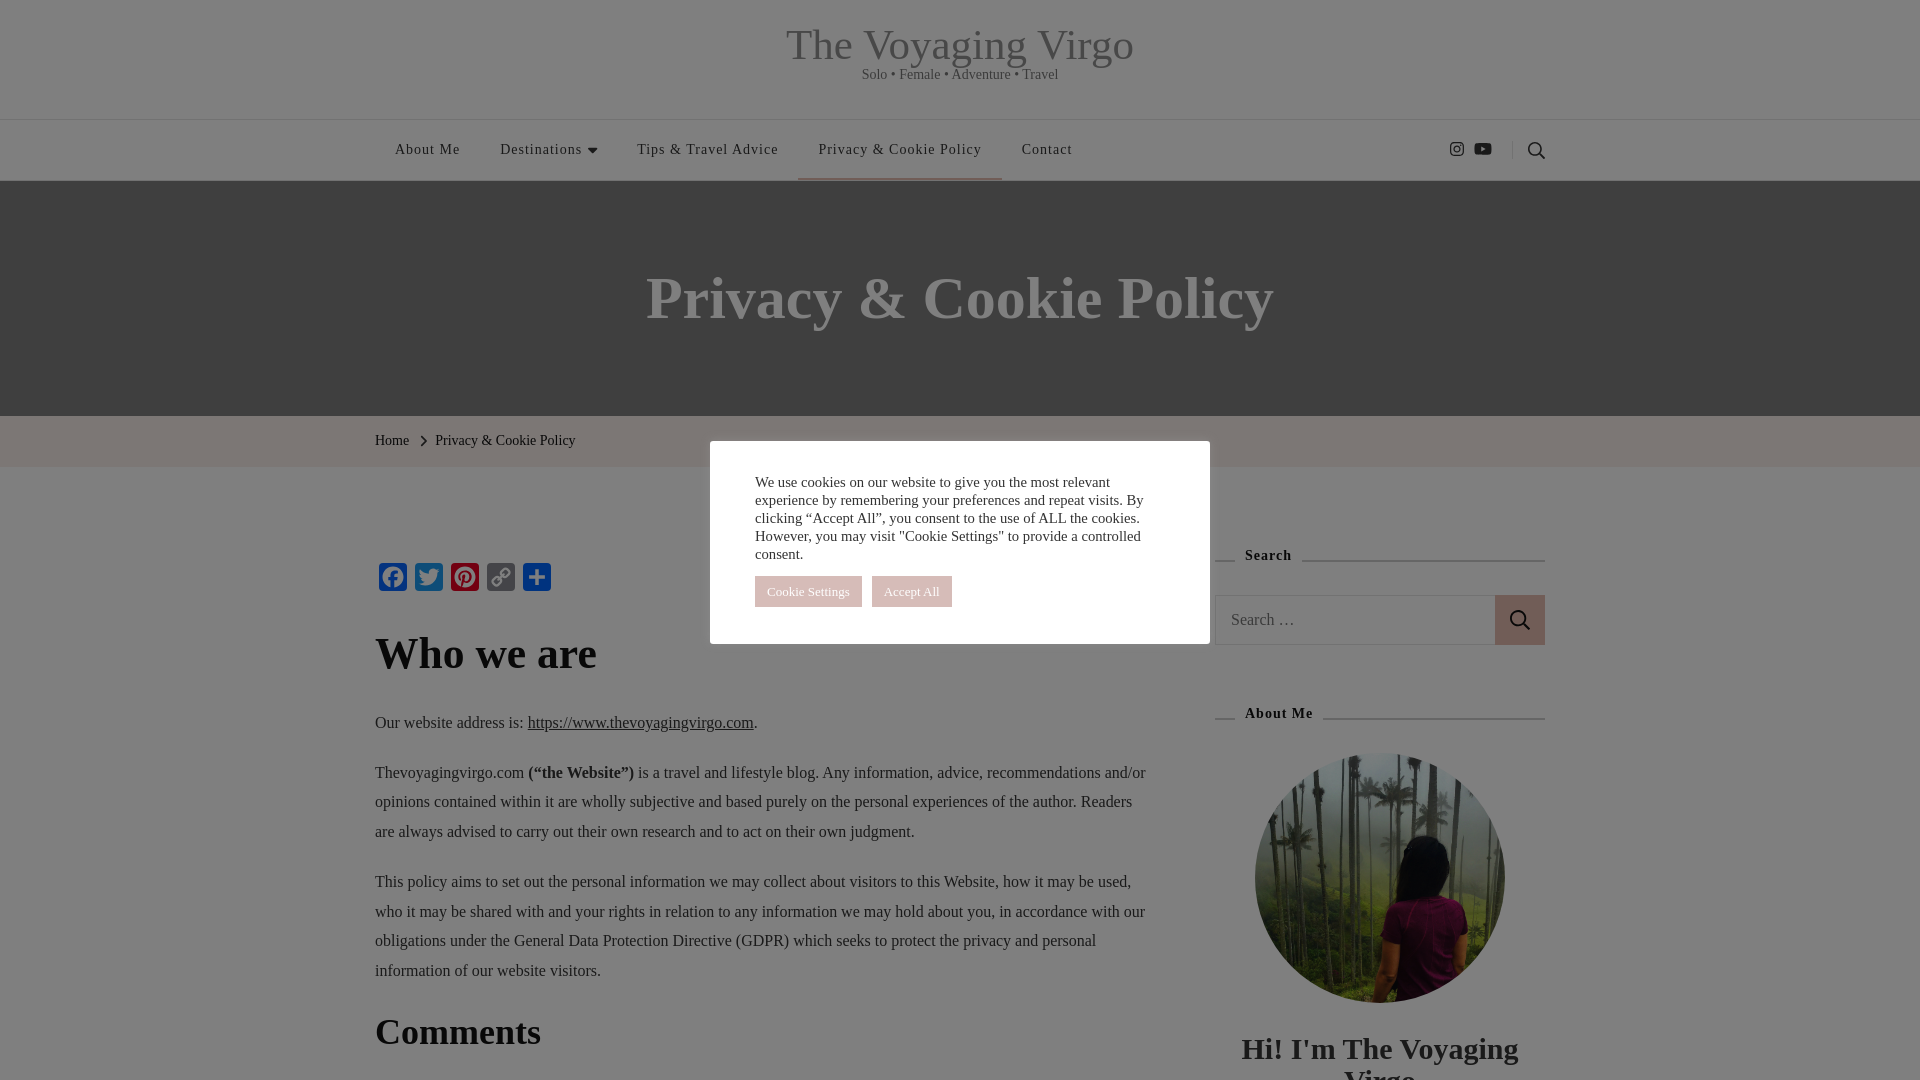 The width and height of the screenshot is (1920, 1080). I want to click on Search, so click(1520, 620).